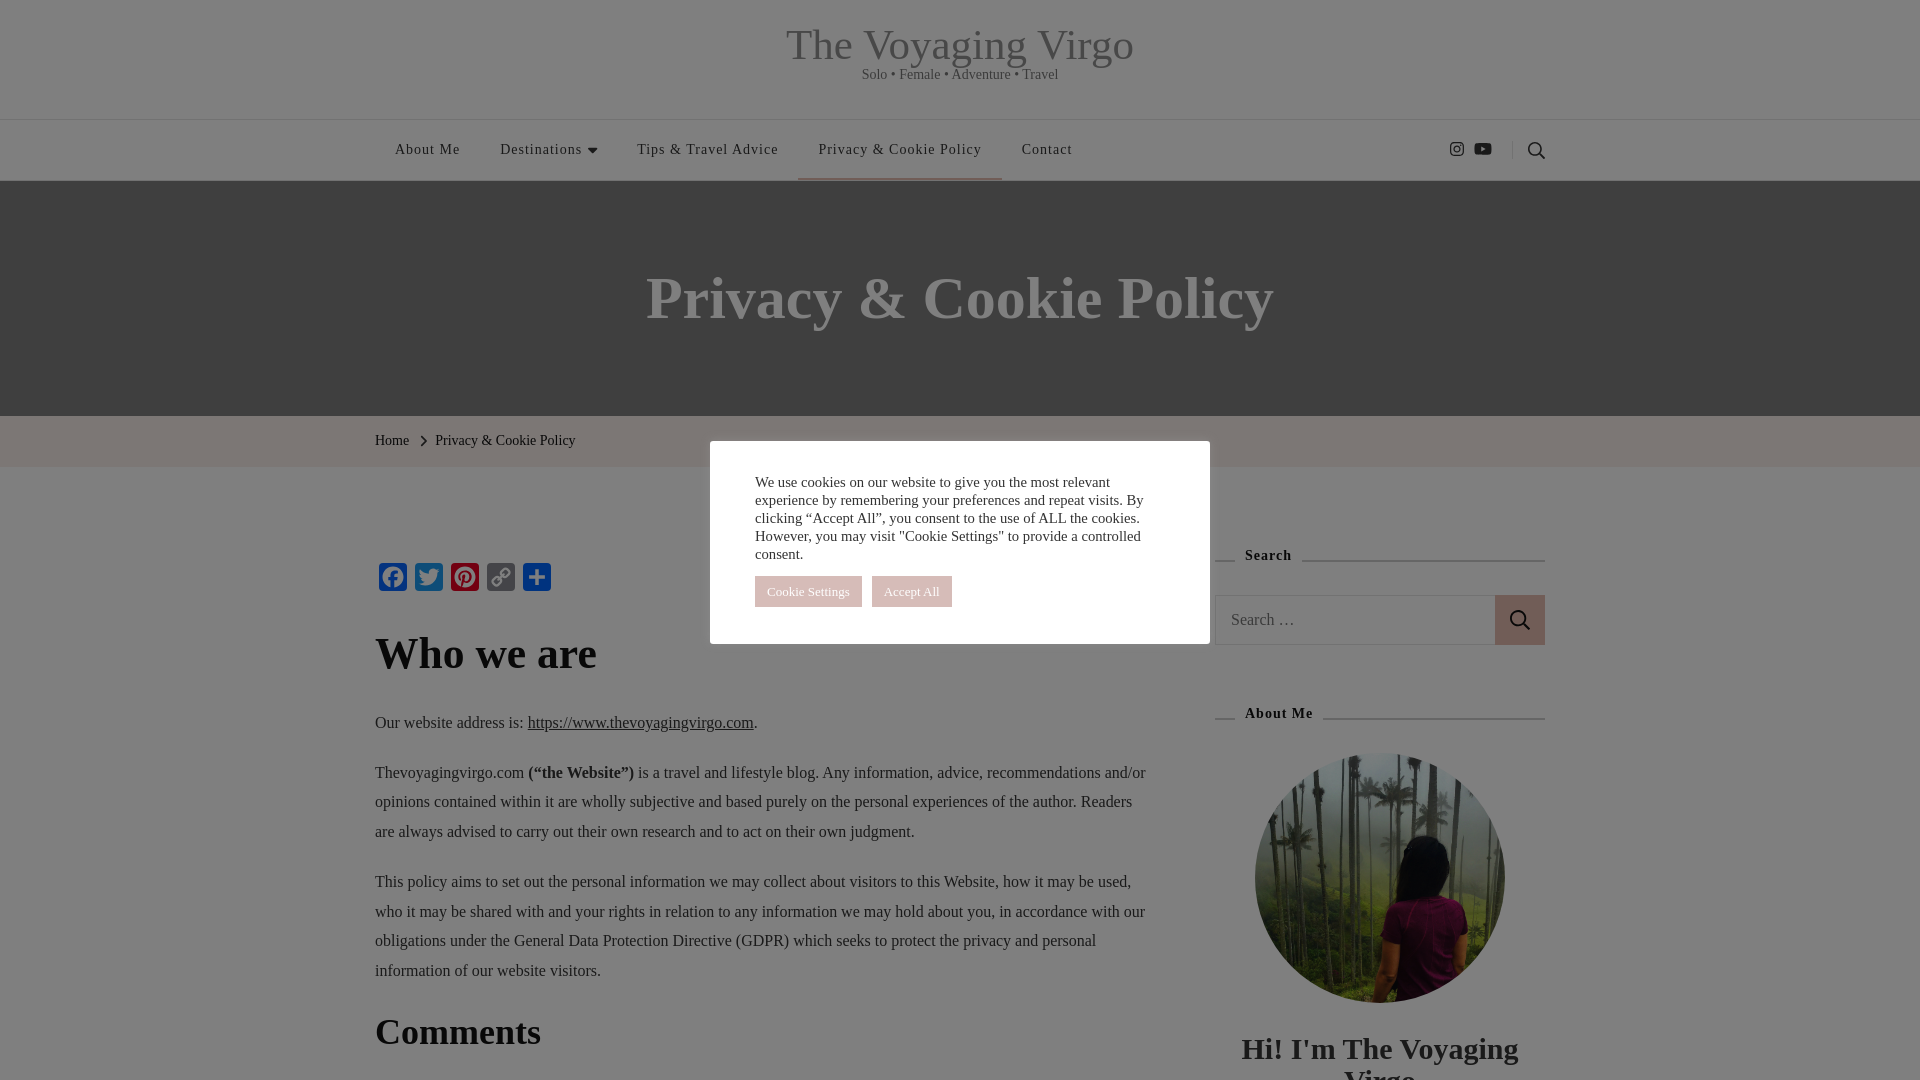 The width and height of the screenshot is (1920, 1080). I want to click on Search, so click(1520, 620).